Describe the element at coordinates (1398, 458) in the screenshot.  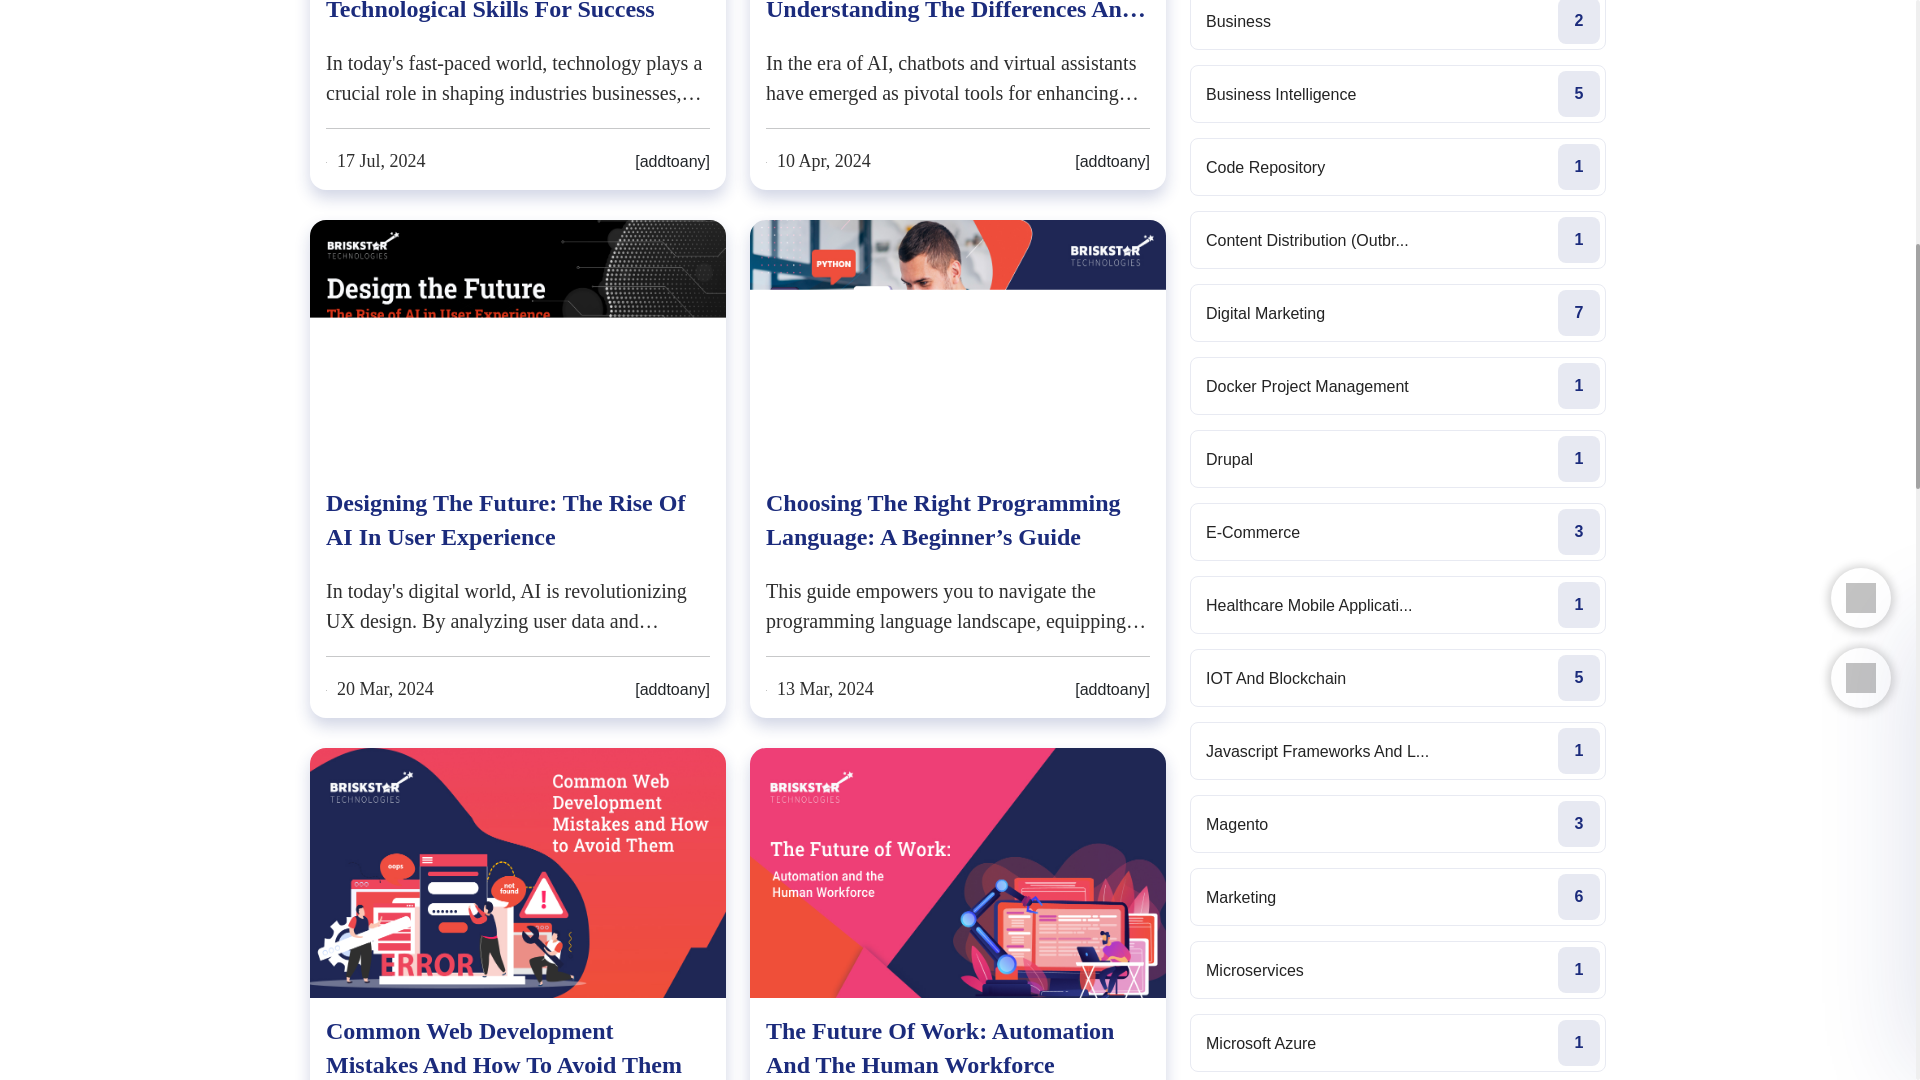
I see `Drupal` at that location.